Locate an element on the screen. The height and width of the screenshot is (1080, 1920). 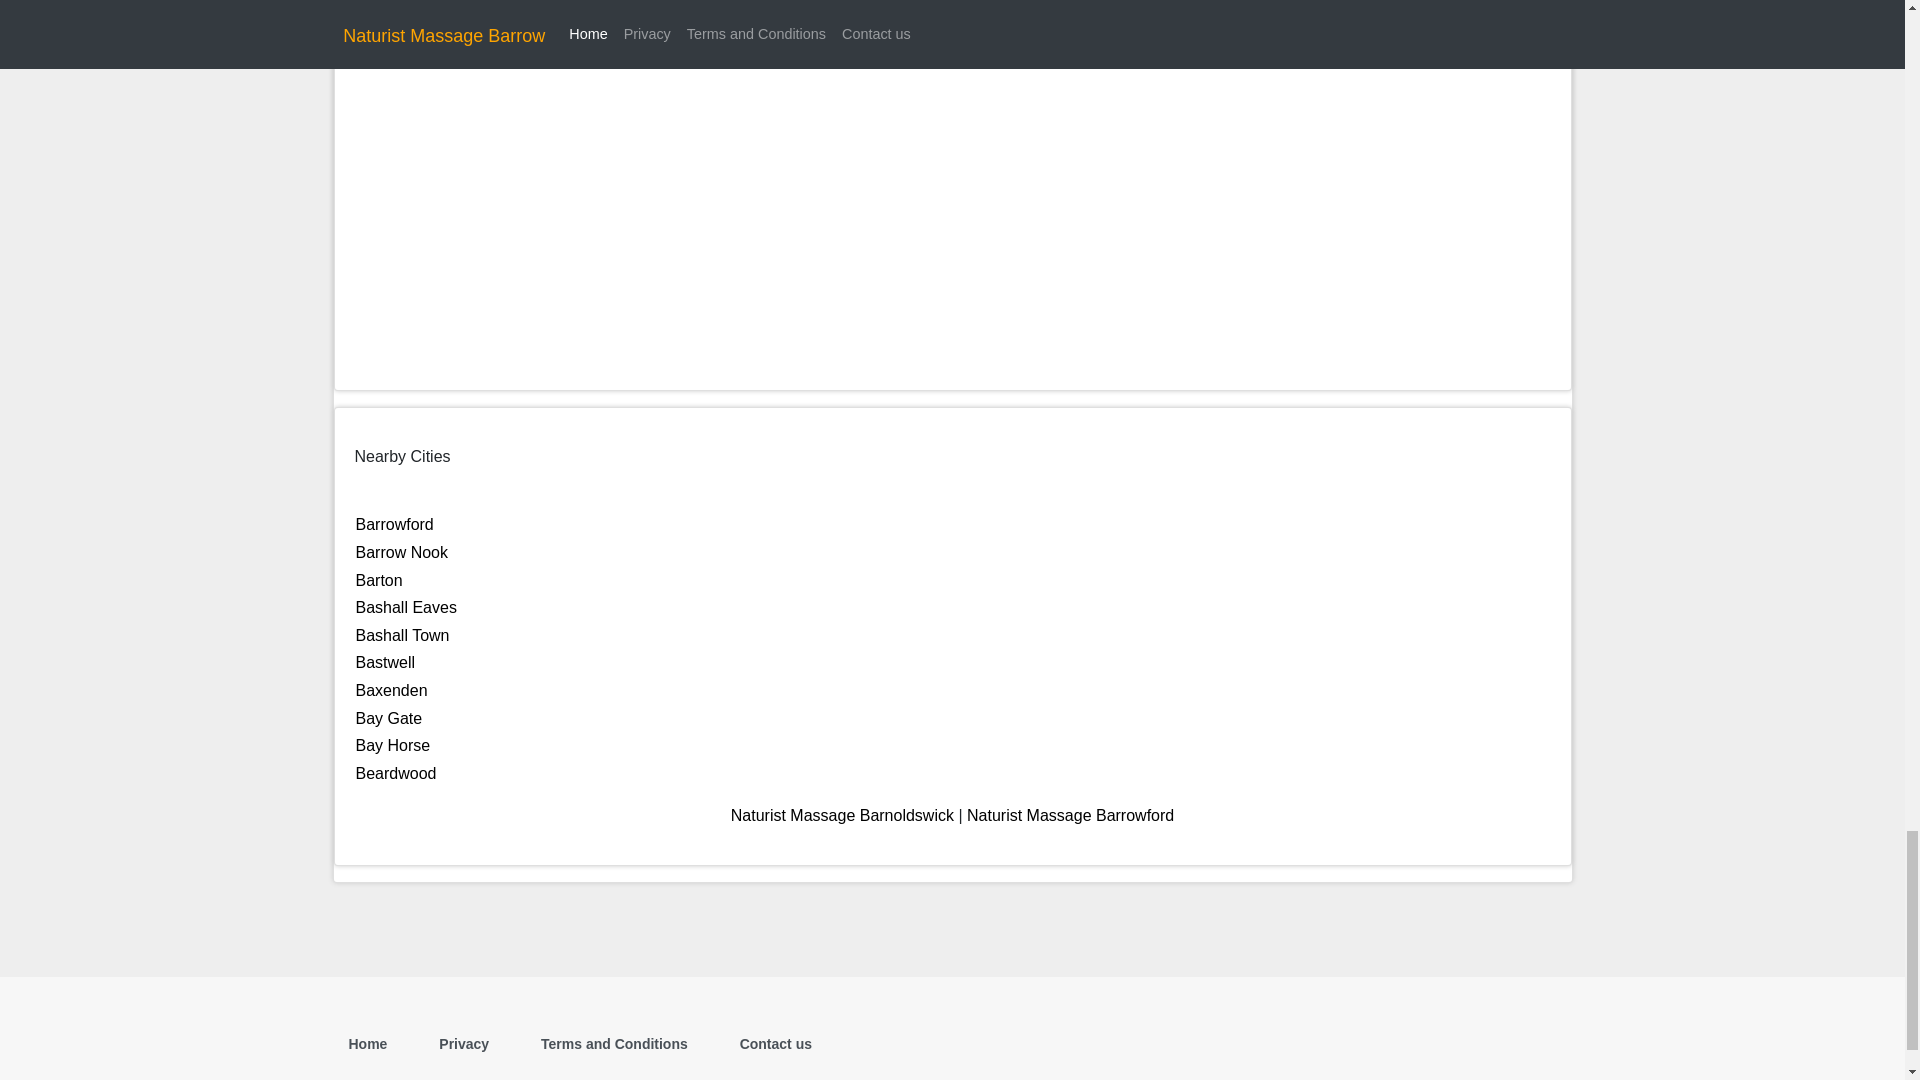
Beardwood is located at coordinates (396, 772).